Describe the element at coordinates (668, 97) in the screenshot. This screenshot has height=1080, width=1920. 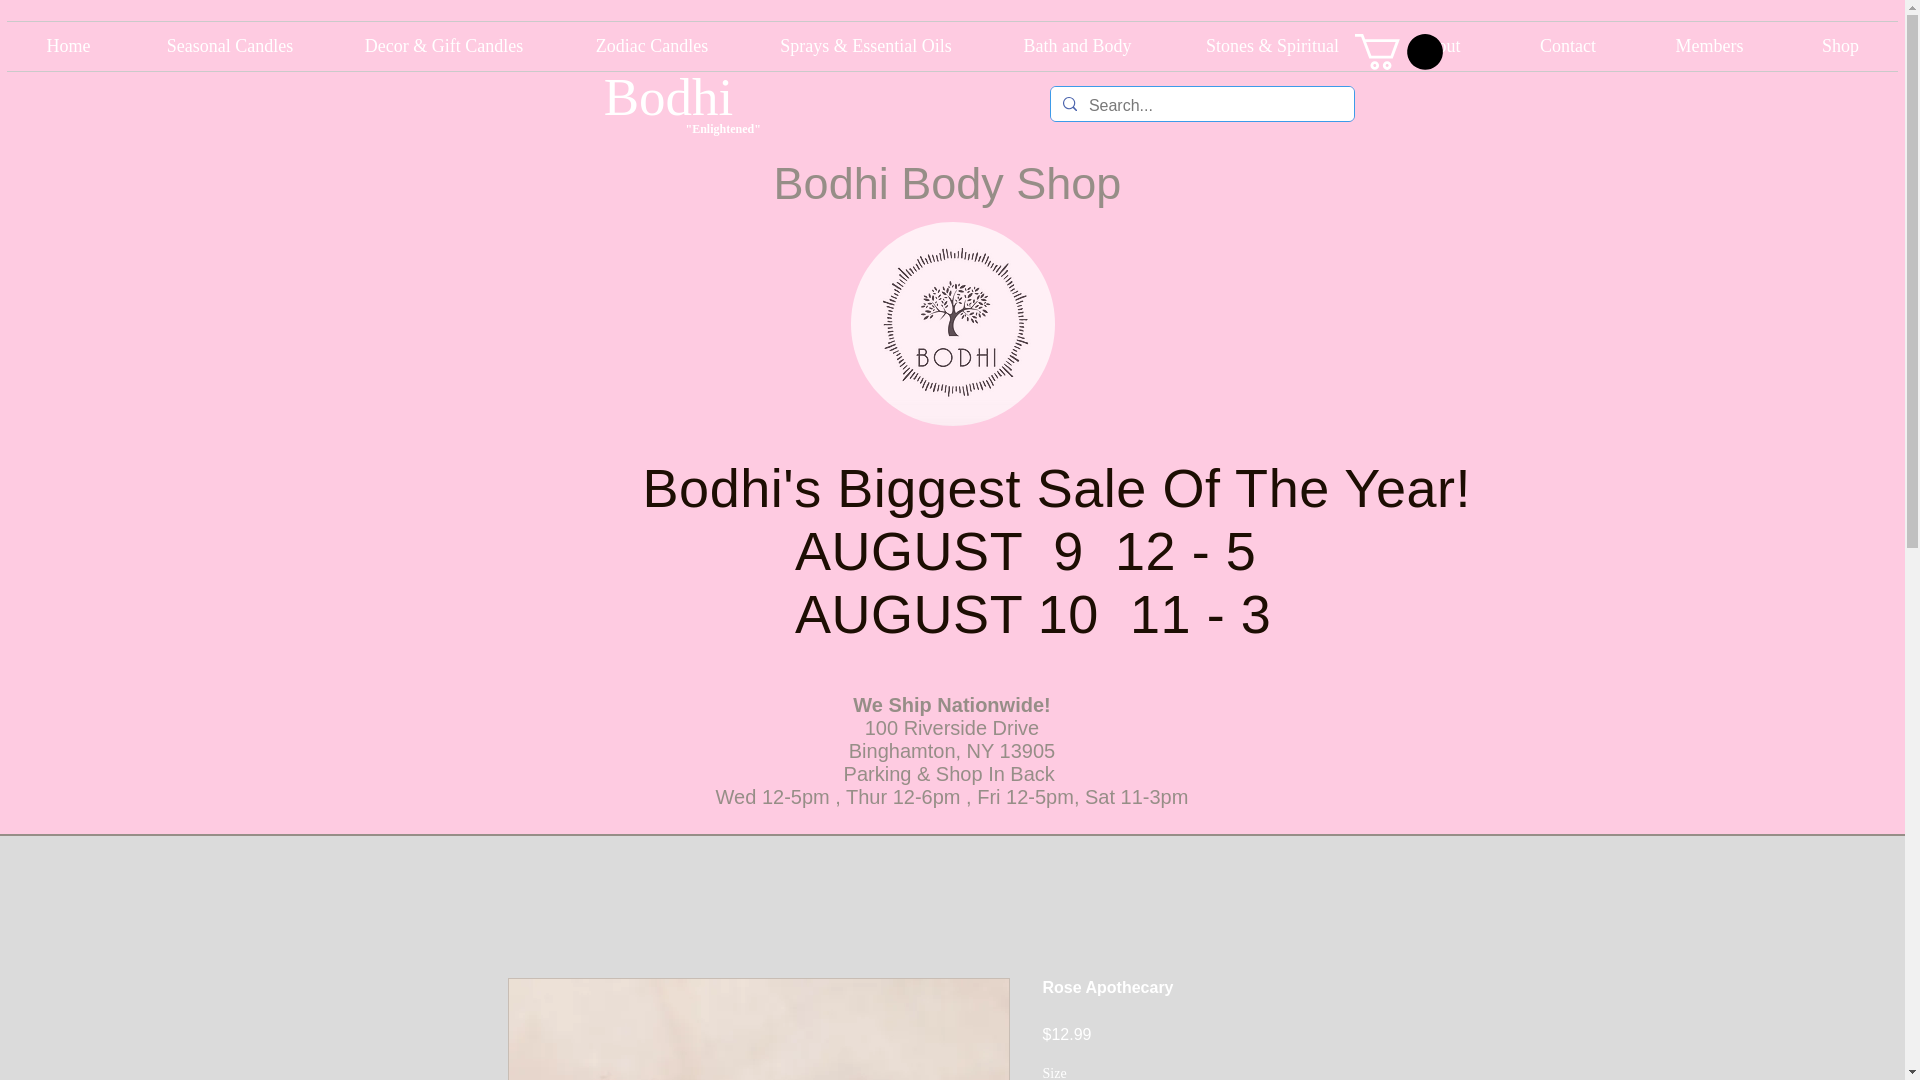
I see `Bodhi` at that location.